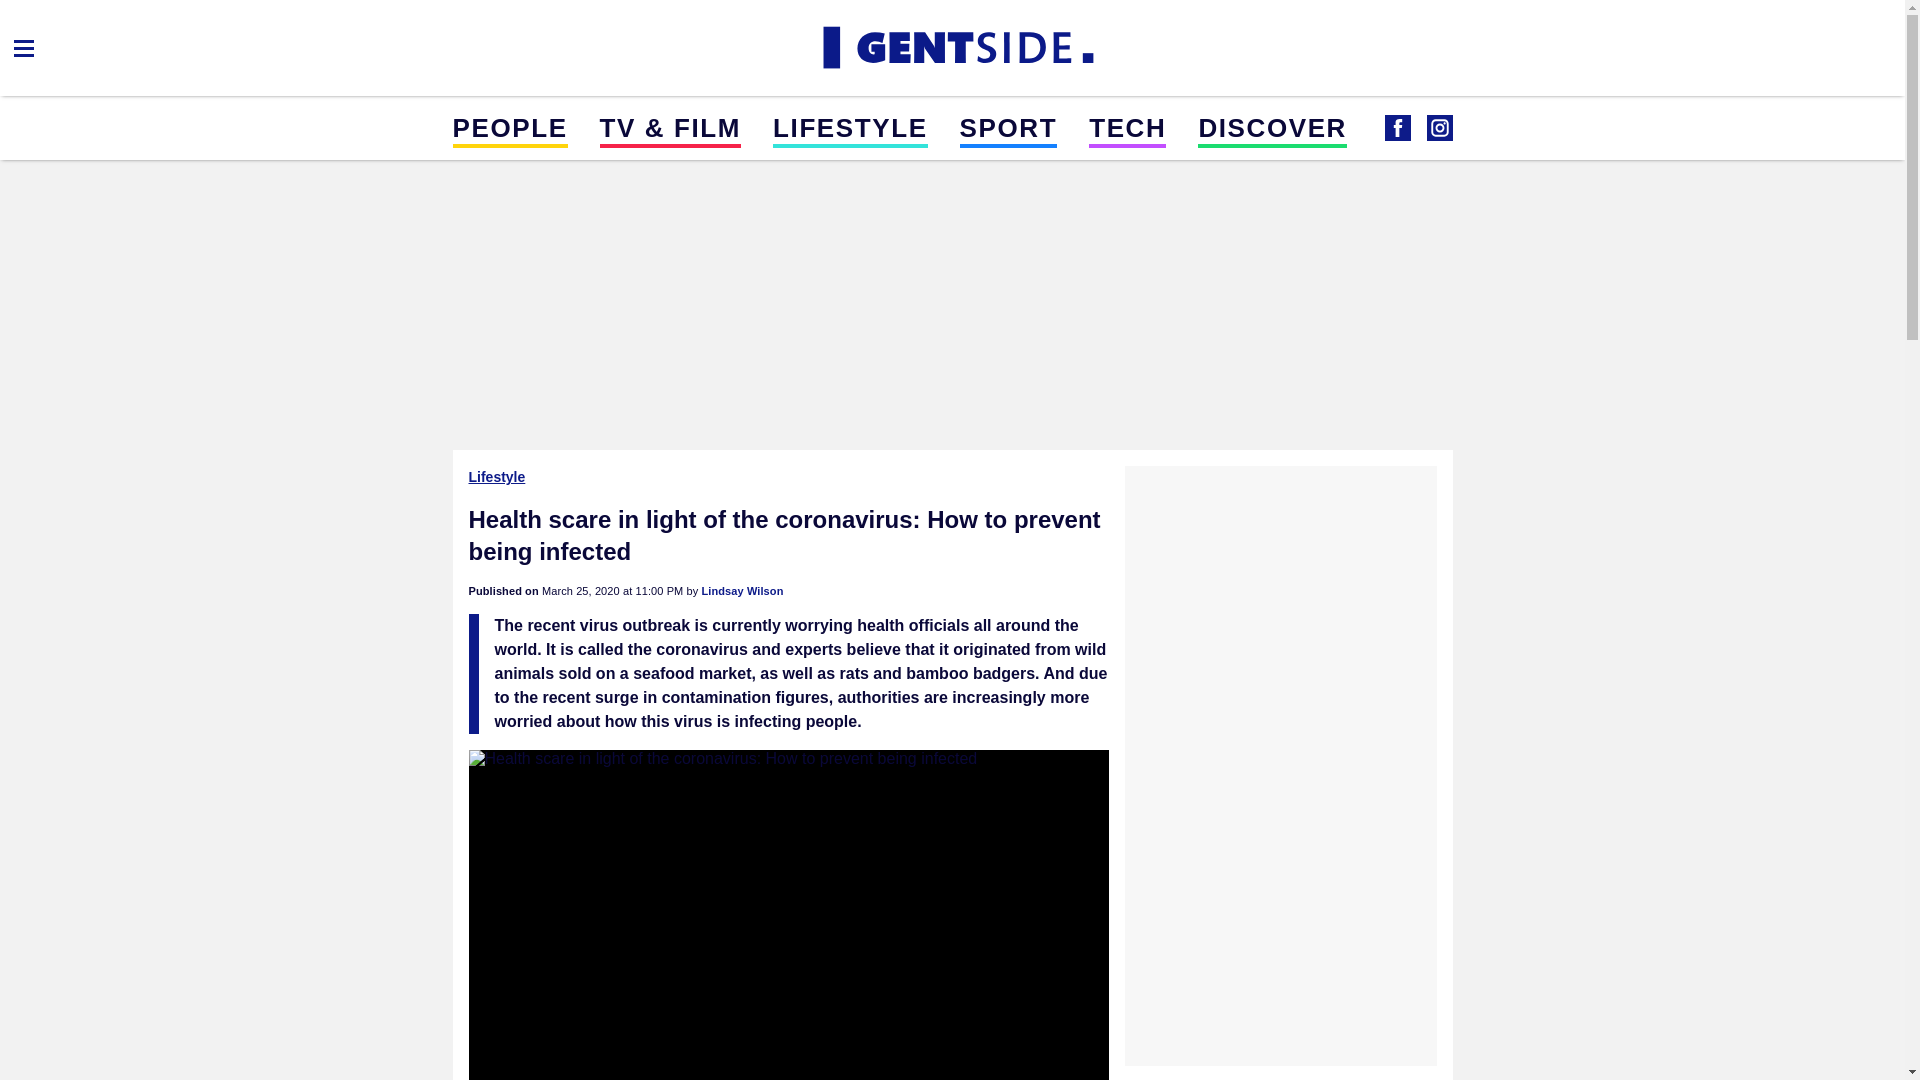 The height and width of the screenshot is (1080, 1920). Describe the element at coordinates (1272, 127) in the screenshot. I see `DISCOVER` at that location.